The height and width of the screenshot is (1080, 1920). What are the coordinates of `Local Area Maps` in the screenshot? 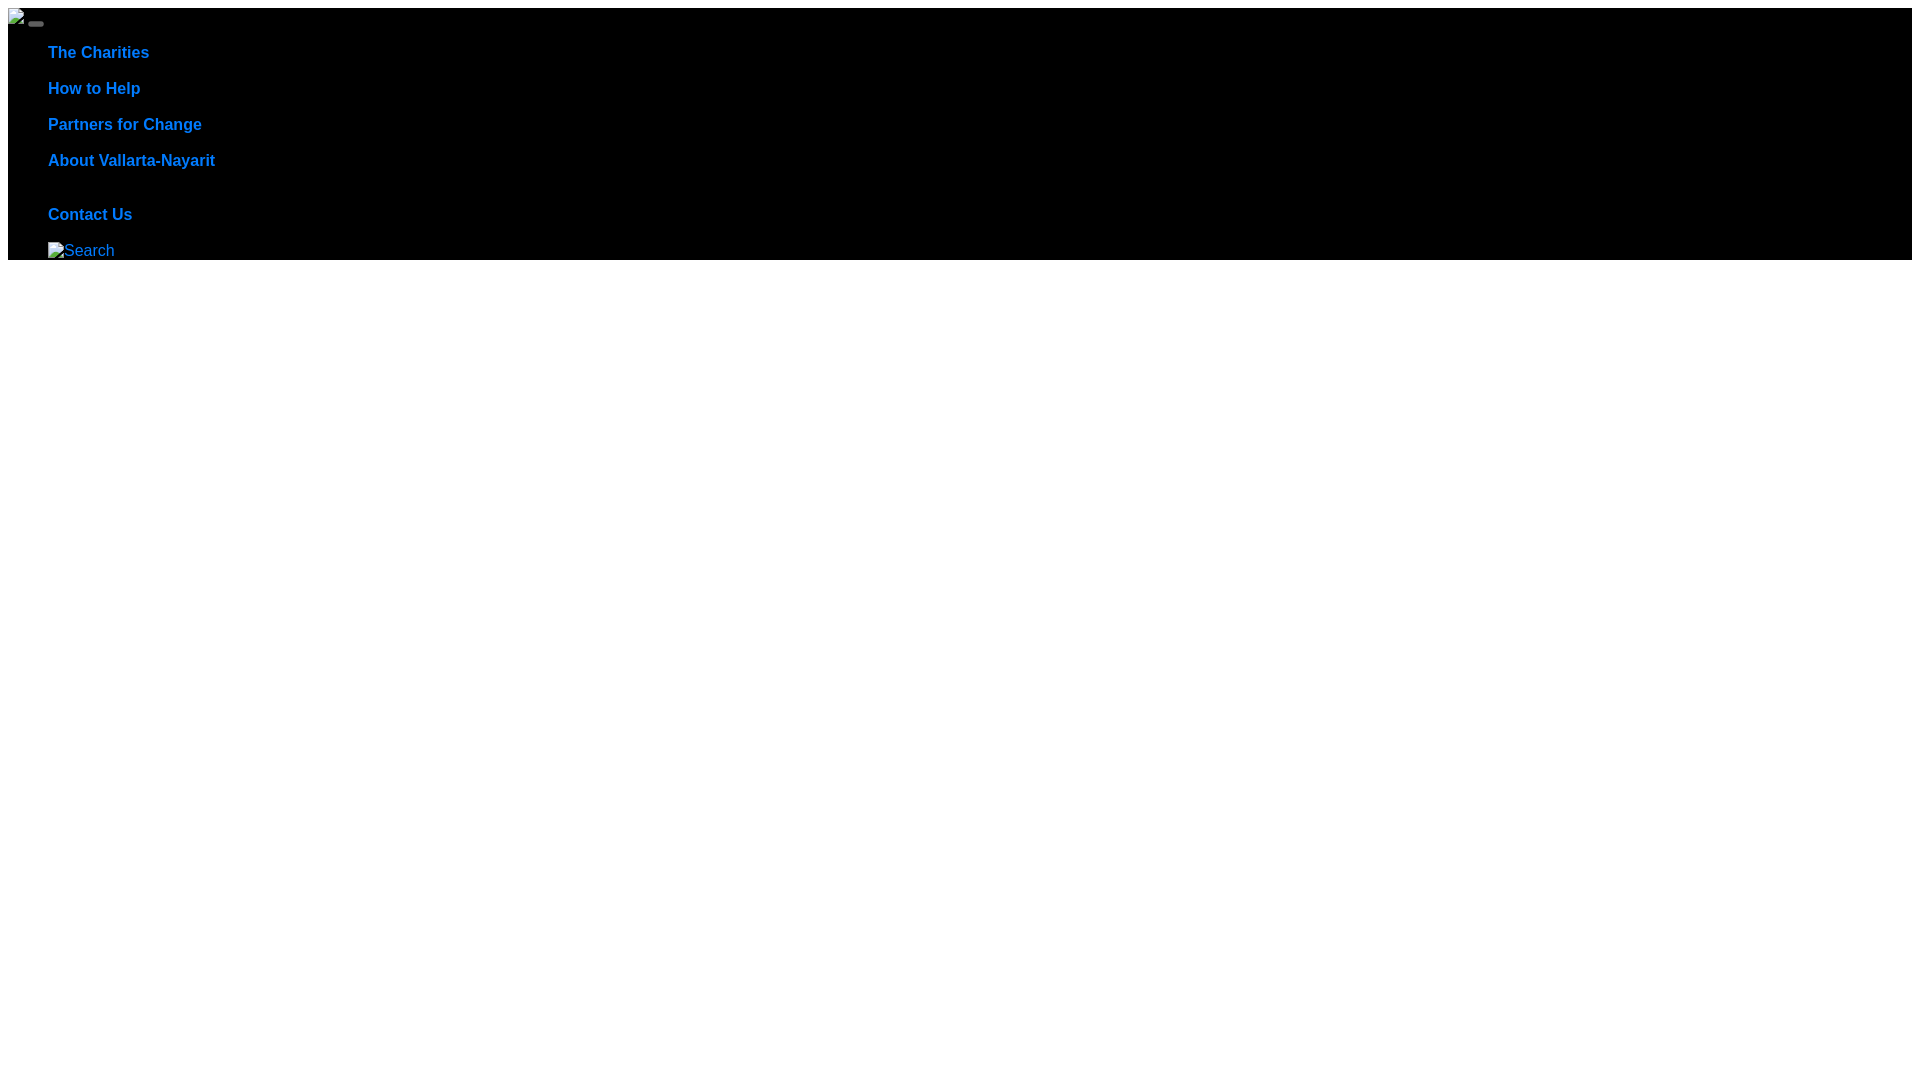 It's located at (944, 178).